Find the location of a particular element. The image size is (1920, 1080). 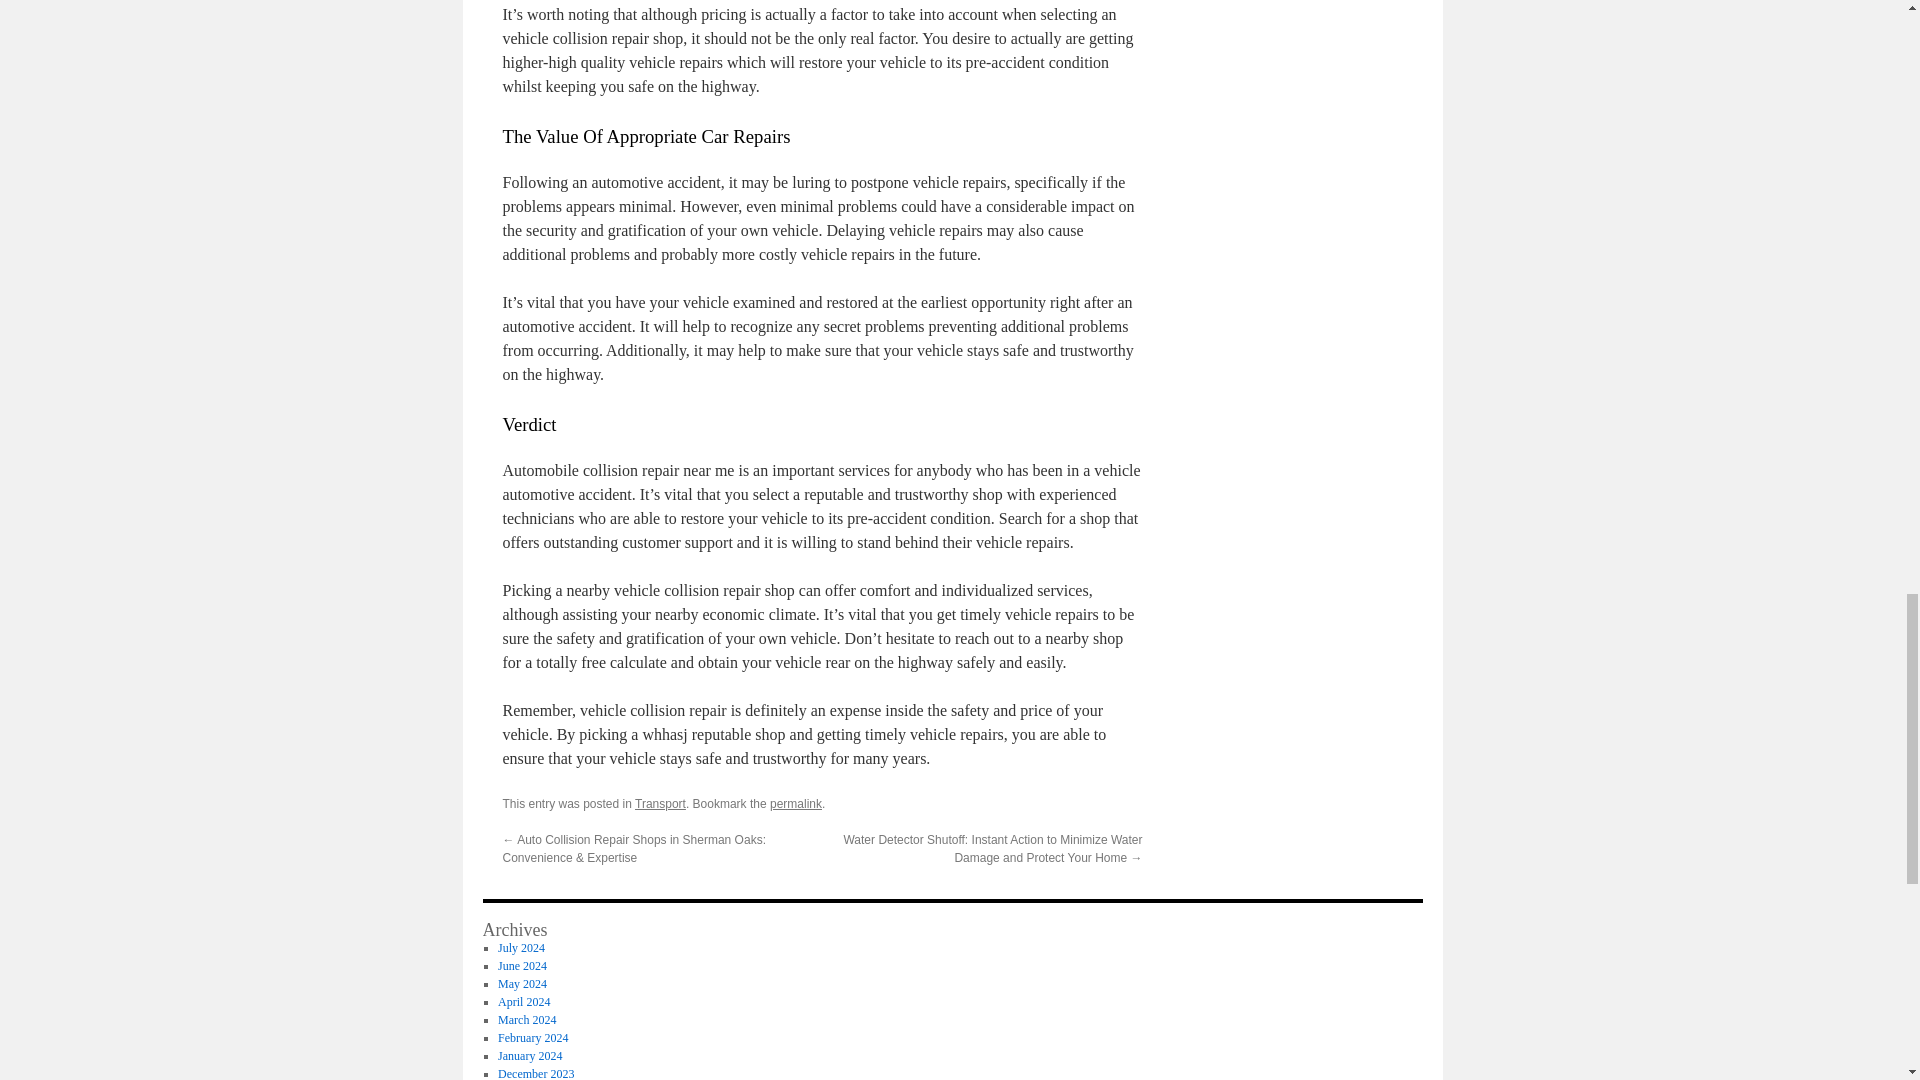

June 2024 is located at coordinates (522, 966).